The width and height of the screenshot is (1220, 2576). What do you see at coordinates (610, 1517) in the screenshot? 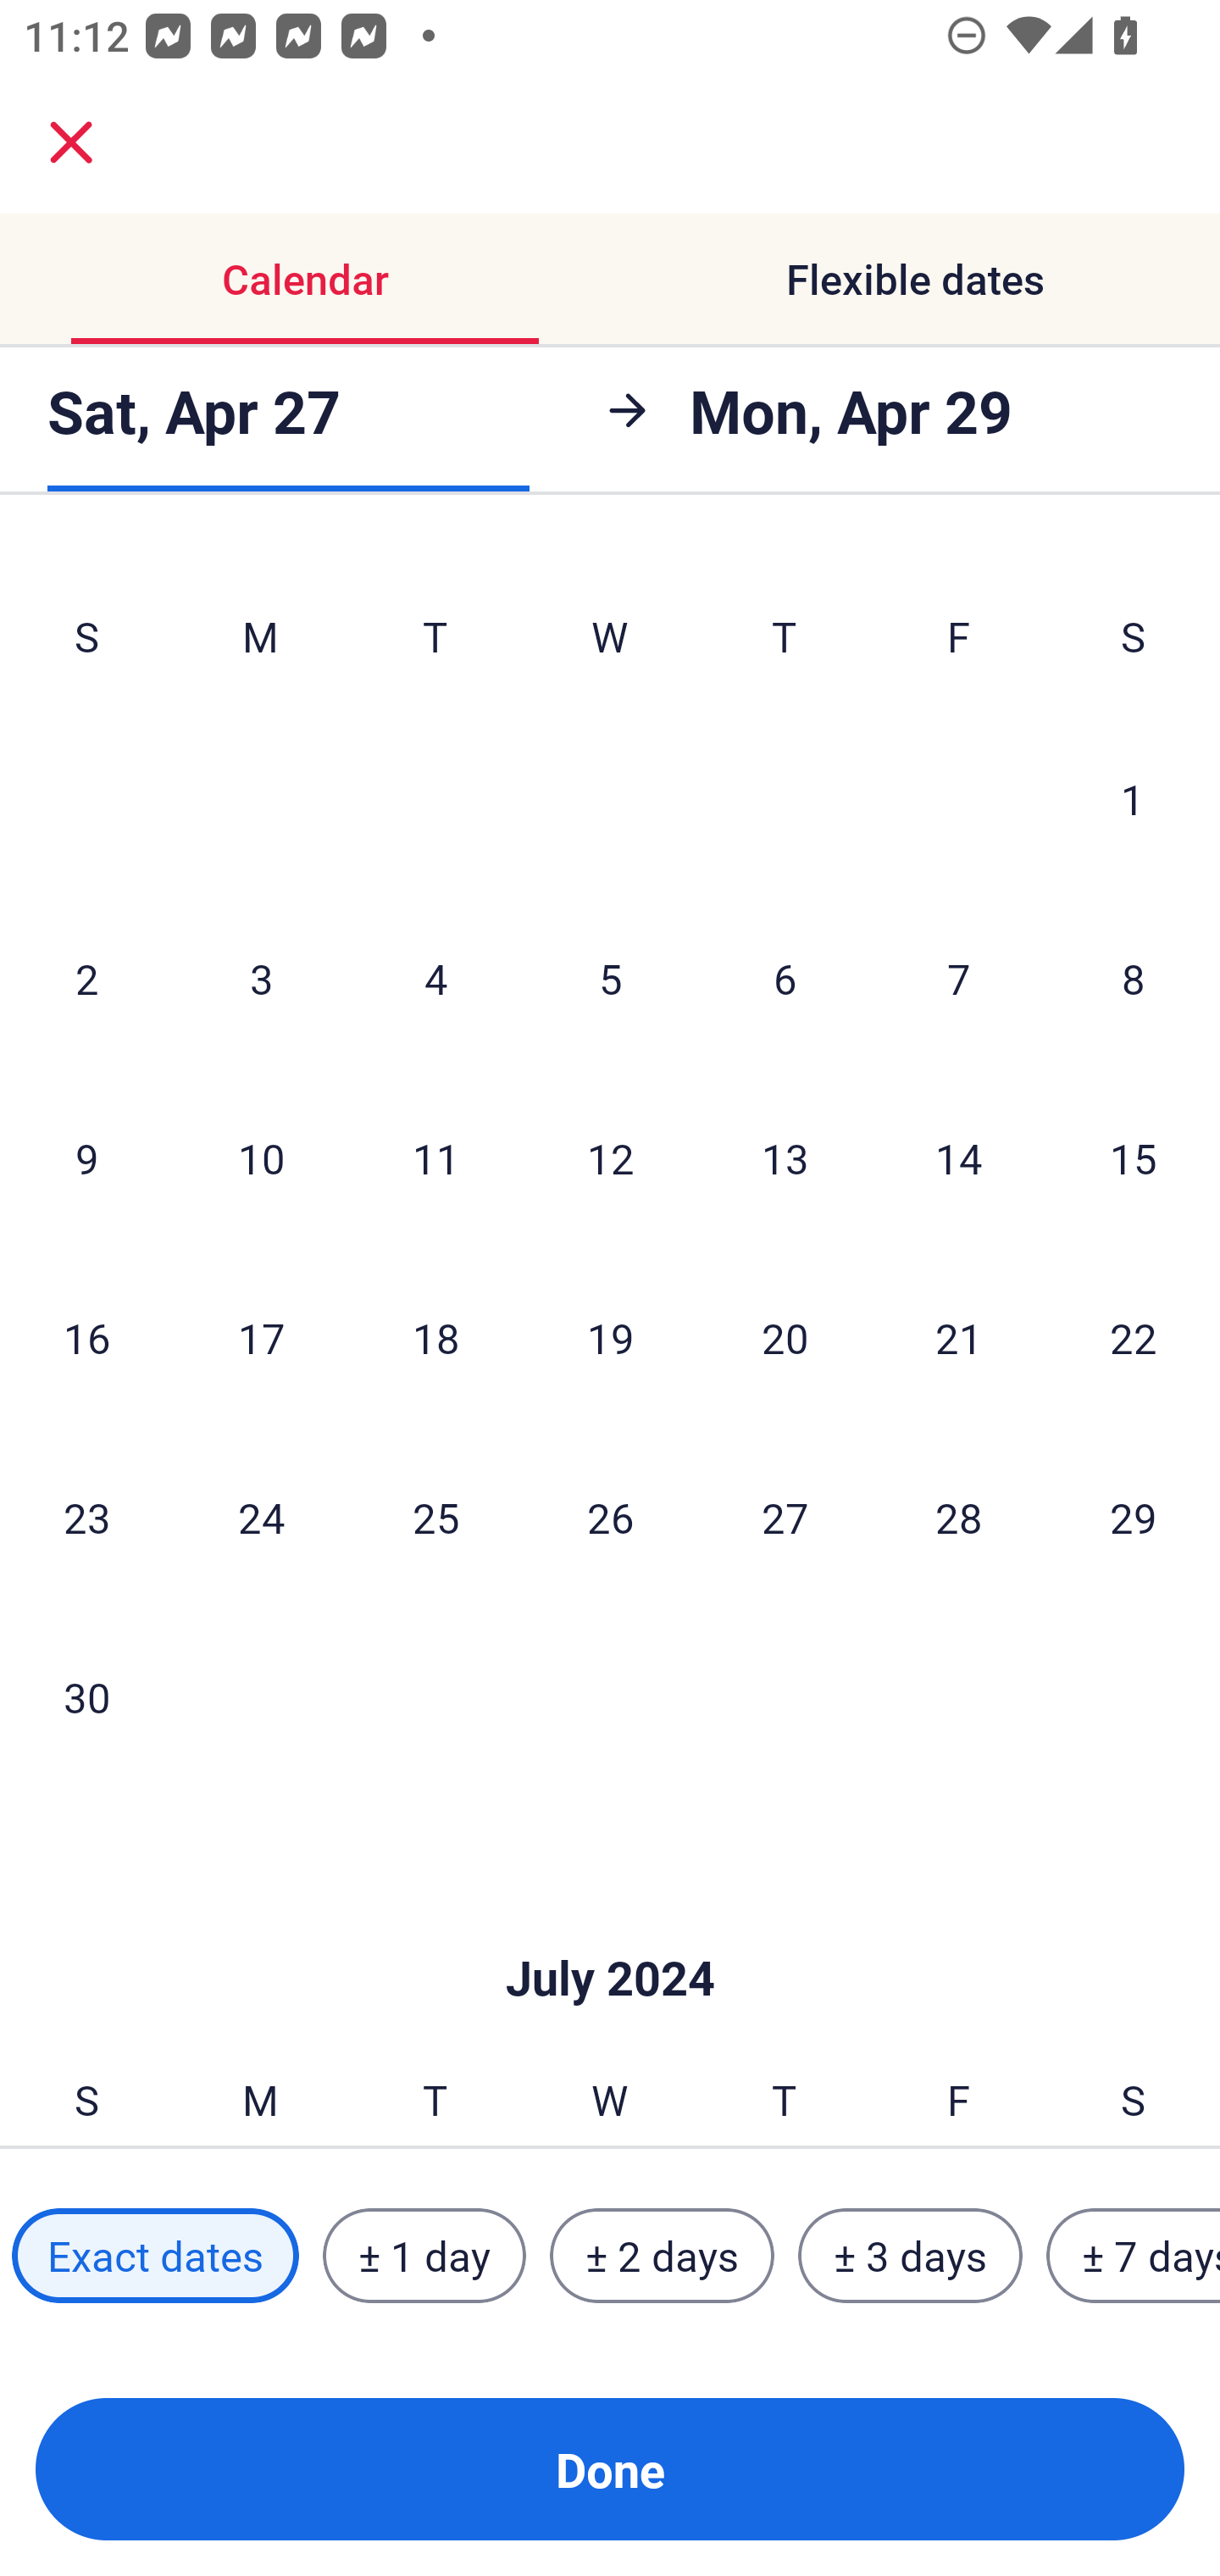
I see `26 Wednesday, June 26, 2024` at bounding box center [610, 1517].